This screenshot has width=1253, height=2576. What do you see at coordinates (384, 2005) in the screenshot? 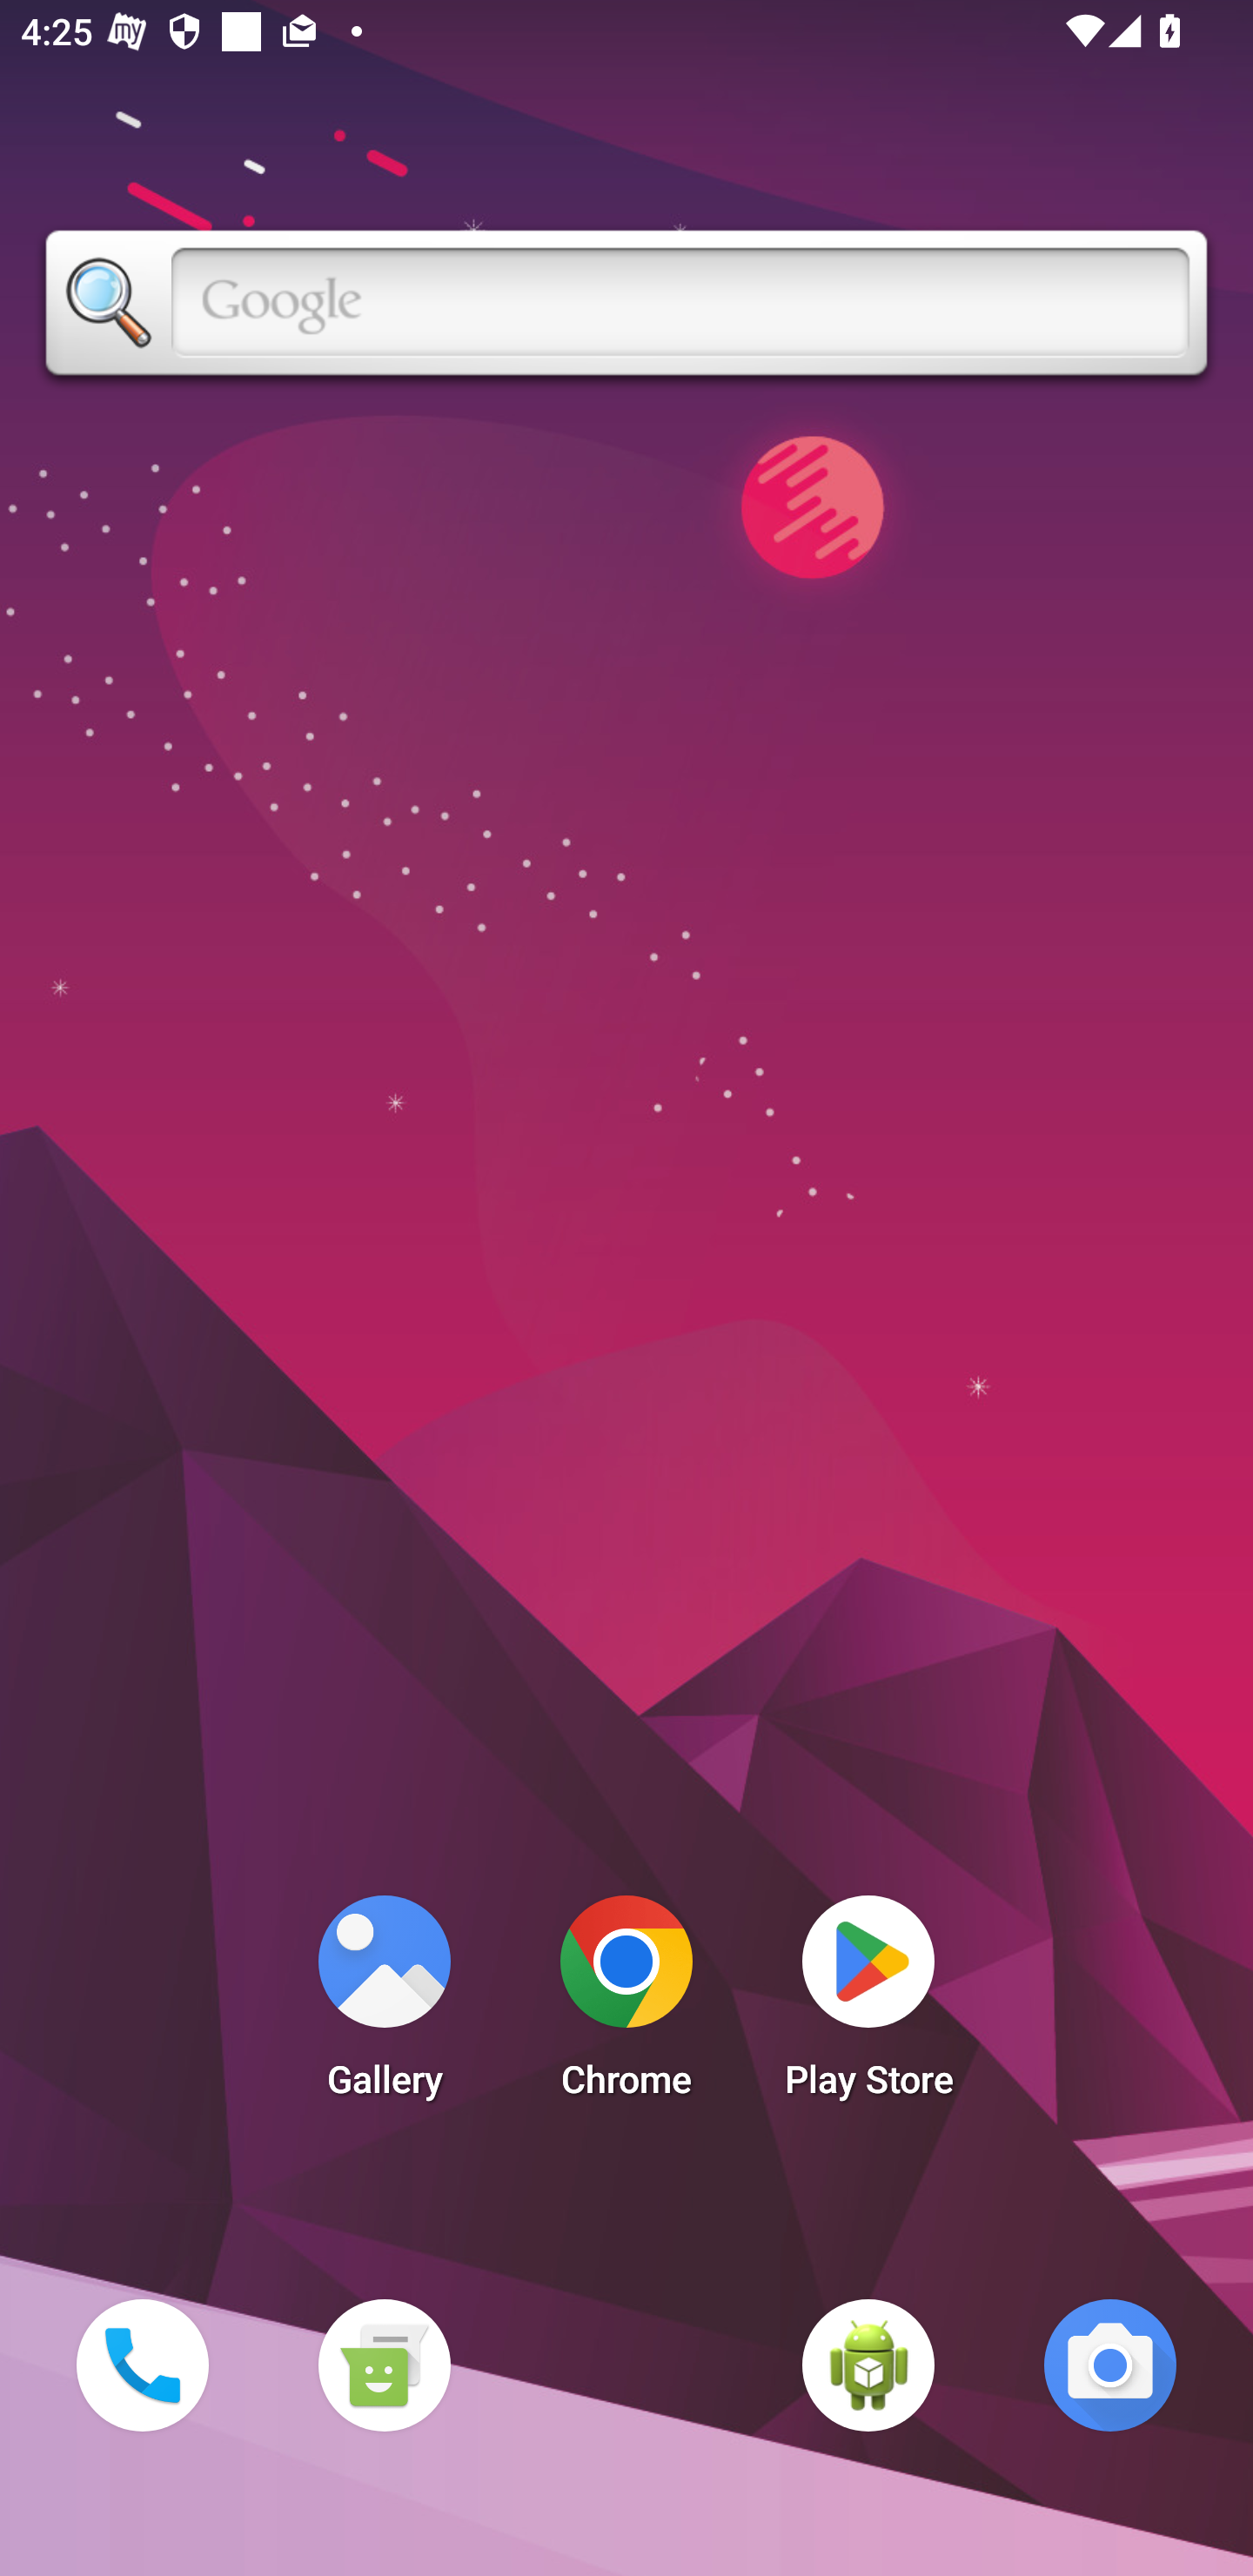
I see `Gallery` at bounding box center [384, 2005].